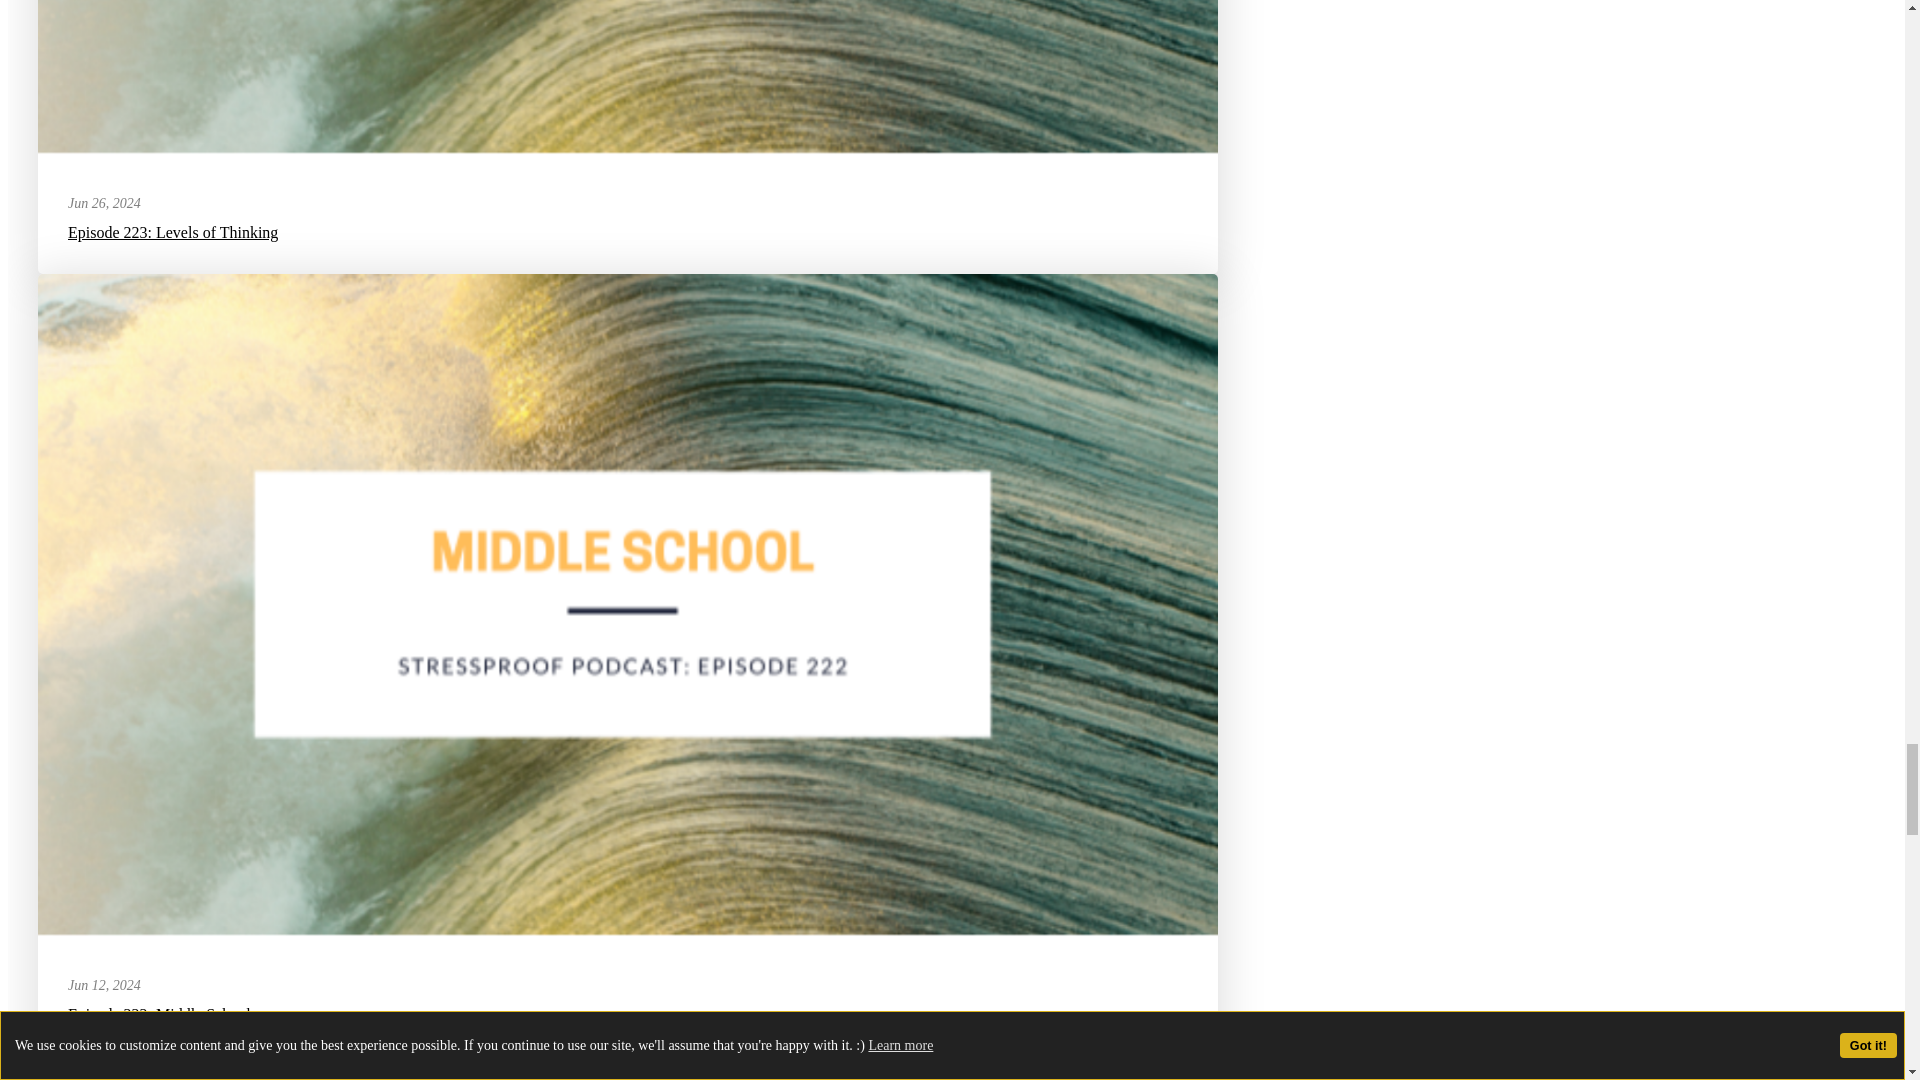  I want to click on Episode 223: Levels of Thinking, so click(172, 232).